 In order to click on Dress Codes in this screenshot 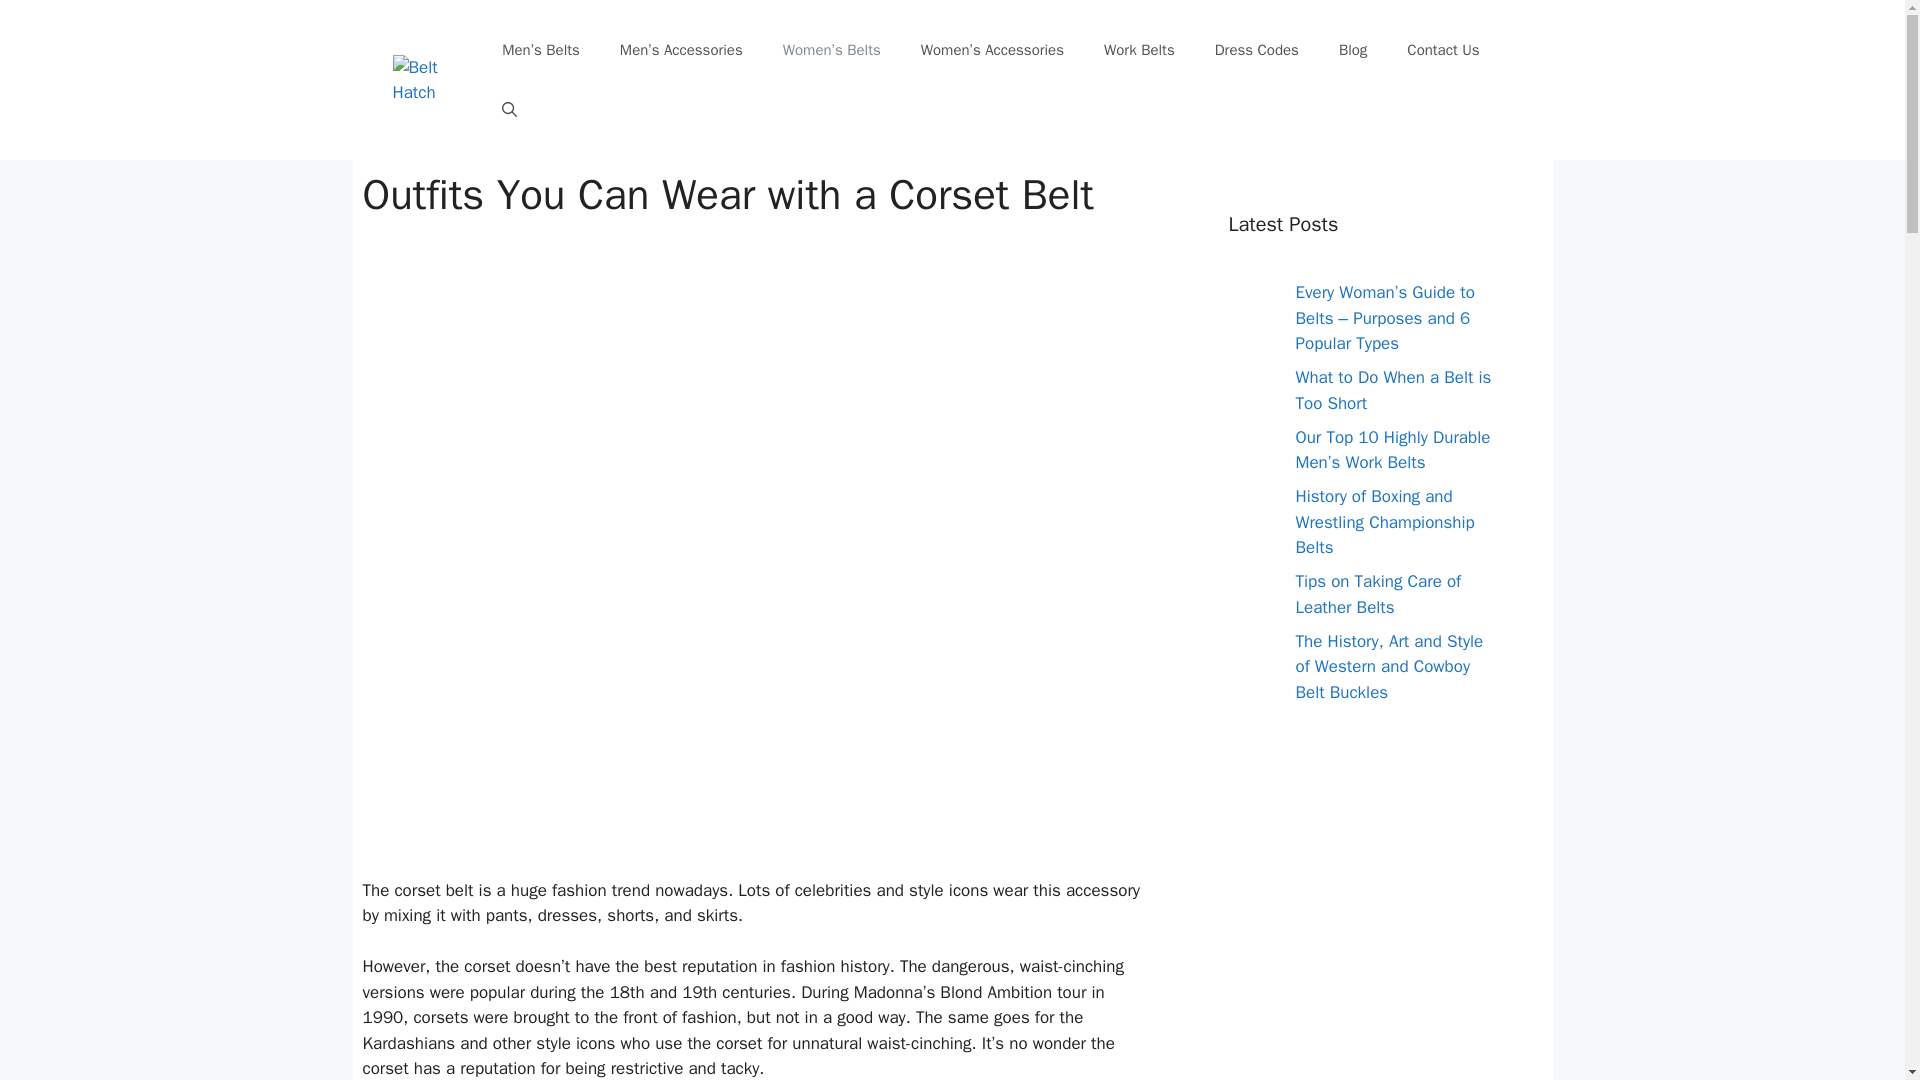, I will do `click(1256, 50)`.